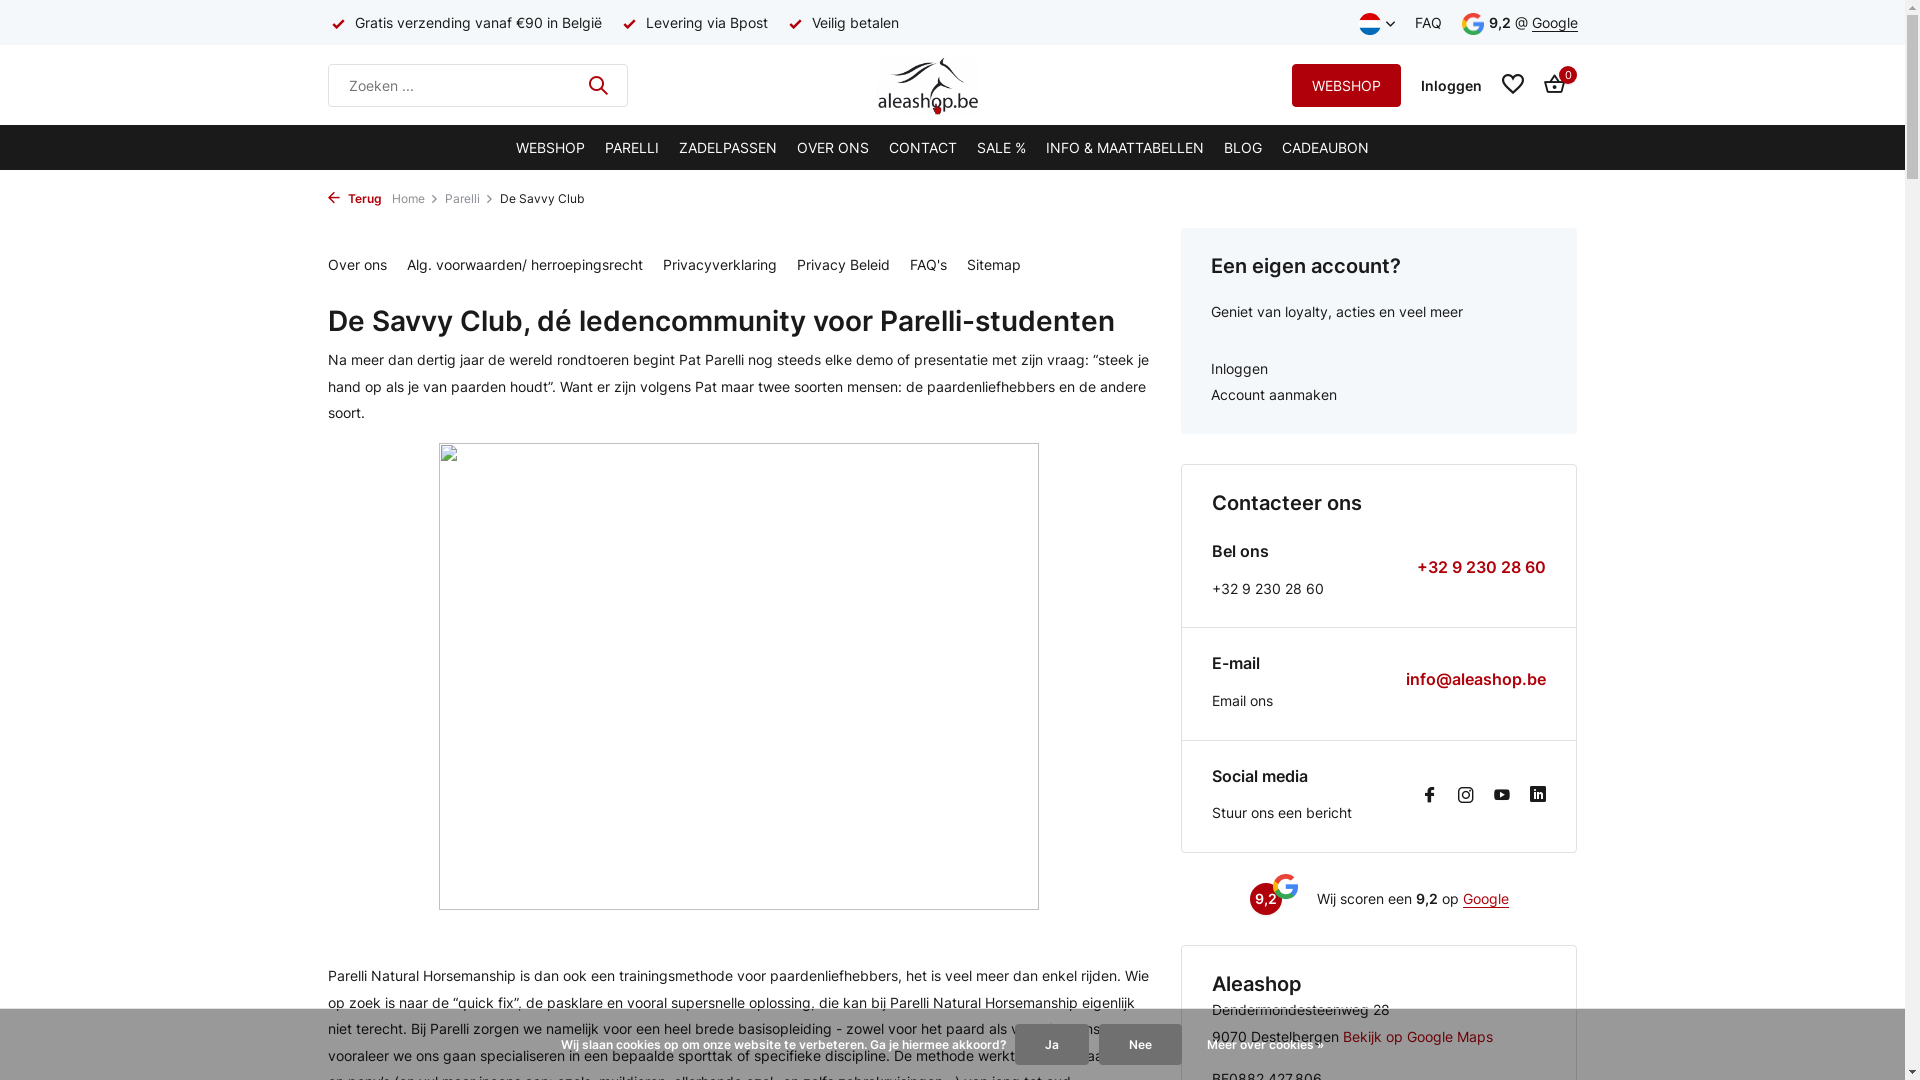 Image resolution: width=1920 pixels, height=1080 pixels. I want to click on Account aanmaken, so click(1380, 396).